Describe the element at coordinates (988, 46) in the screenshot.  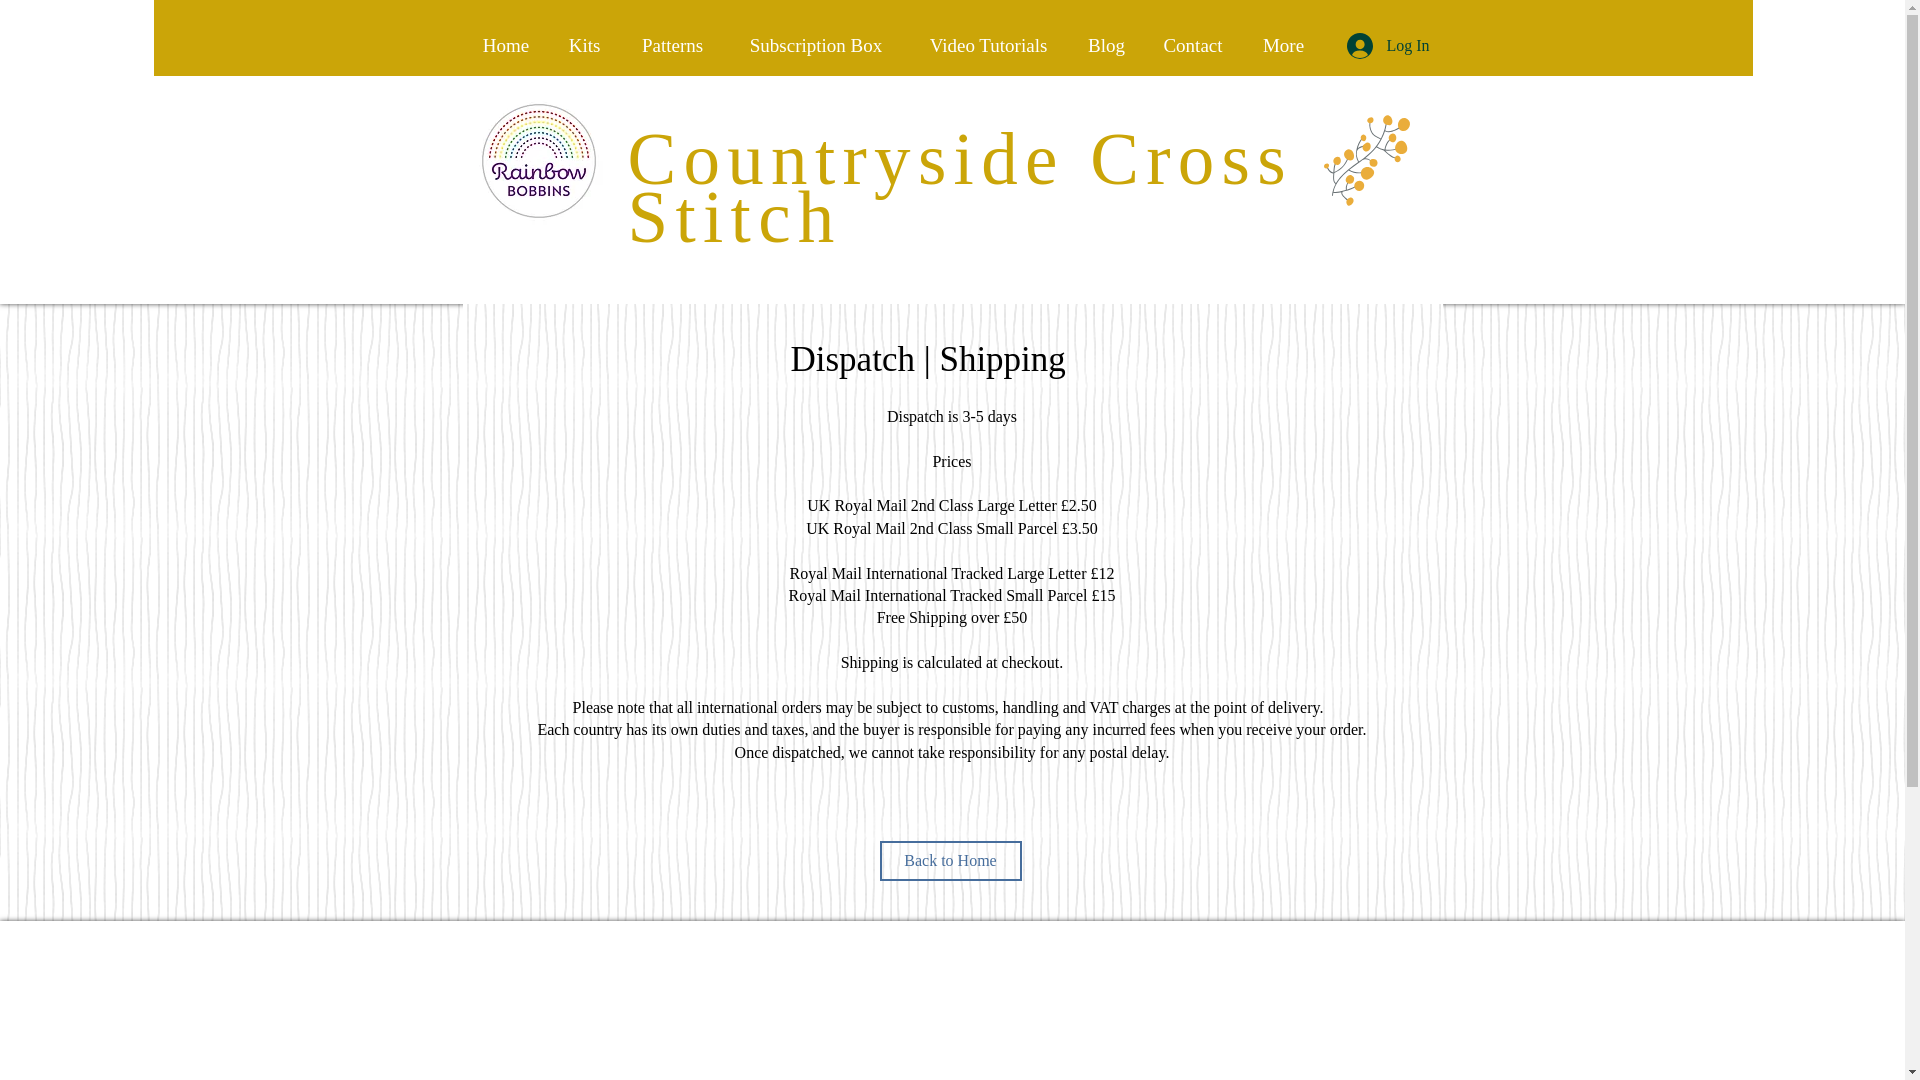
I see `Video Tutorials` at that location.